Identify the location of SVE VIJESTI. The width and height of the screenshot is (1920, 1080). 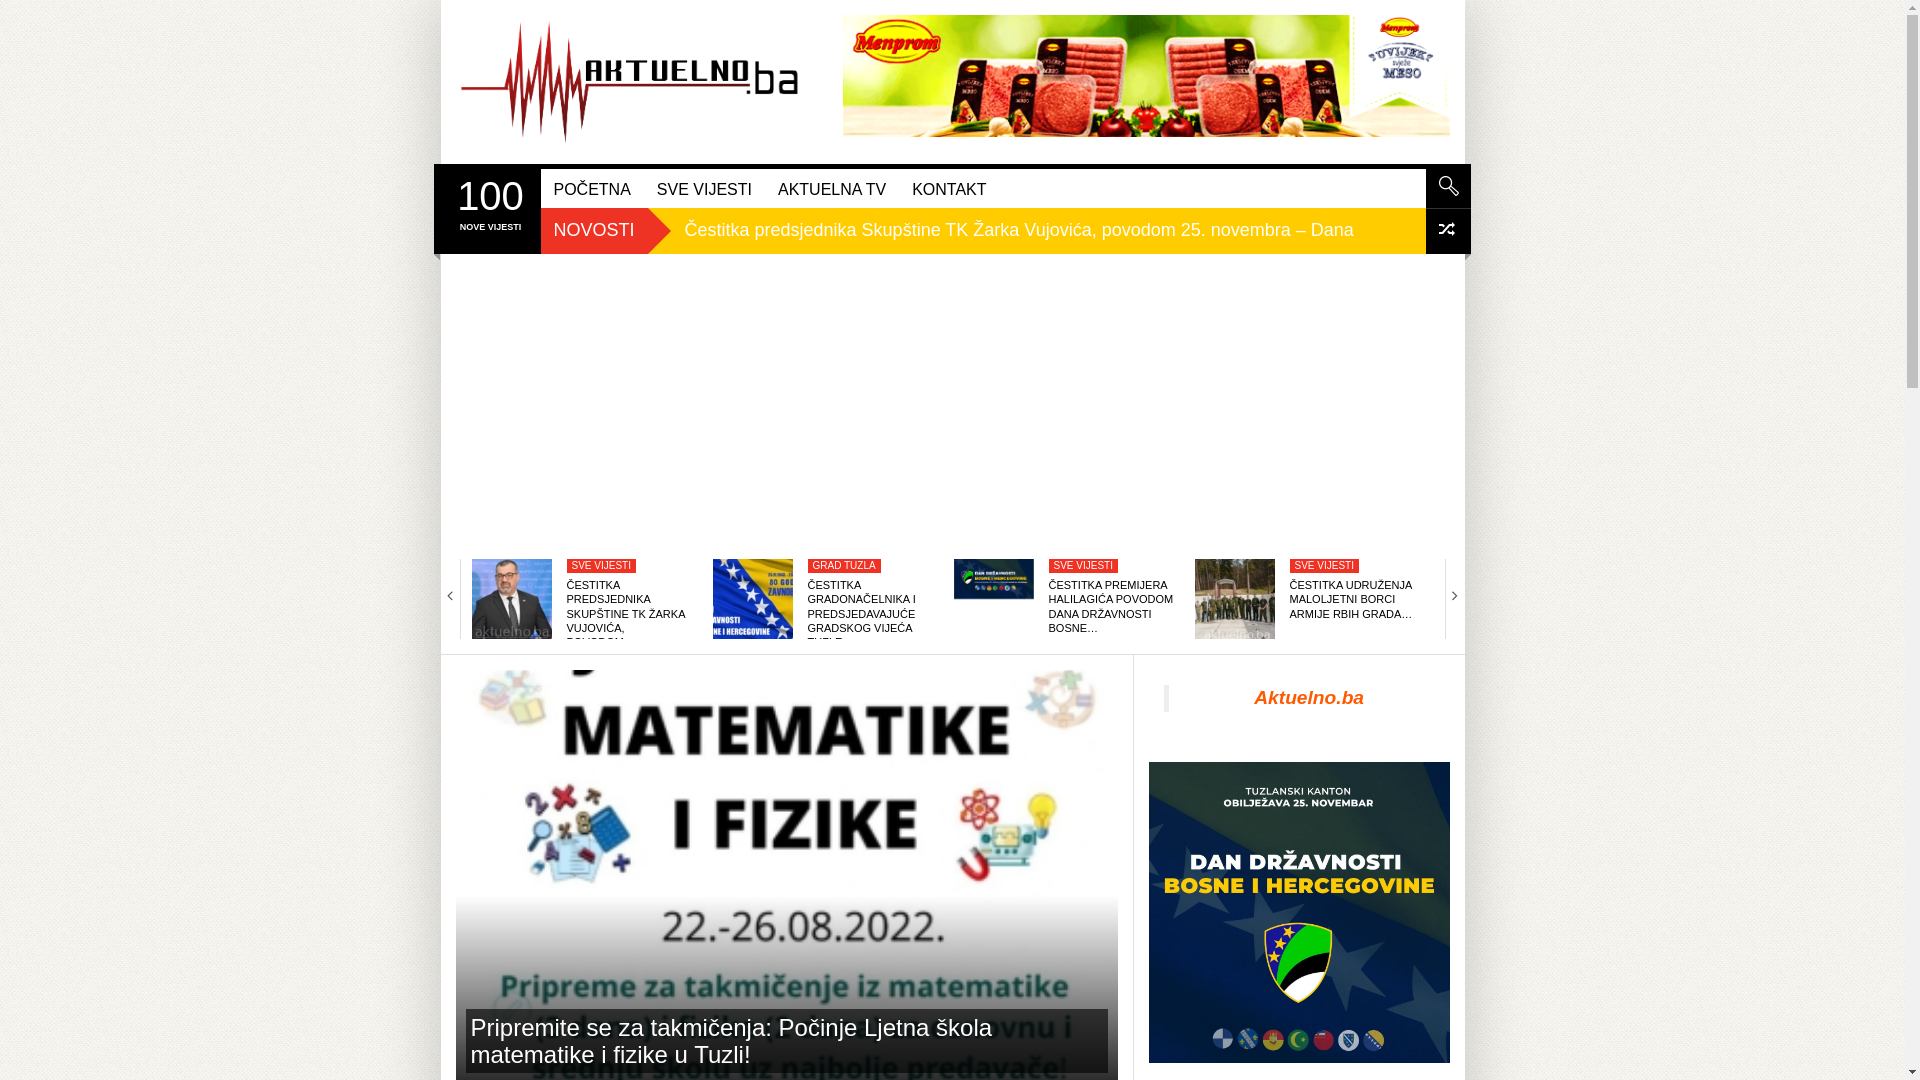
(602, 566).